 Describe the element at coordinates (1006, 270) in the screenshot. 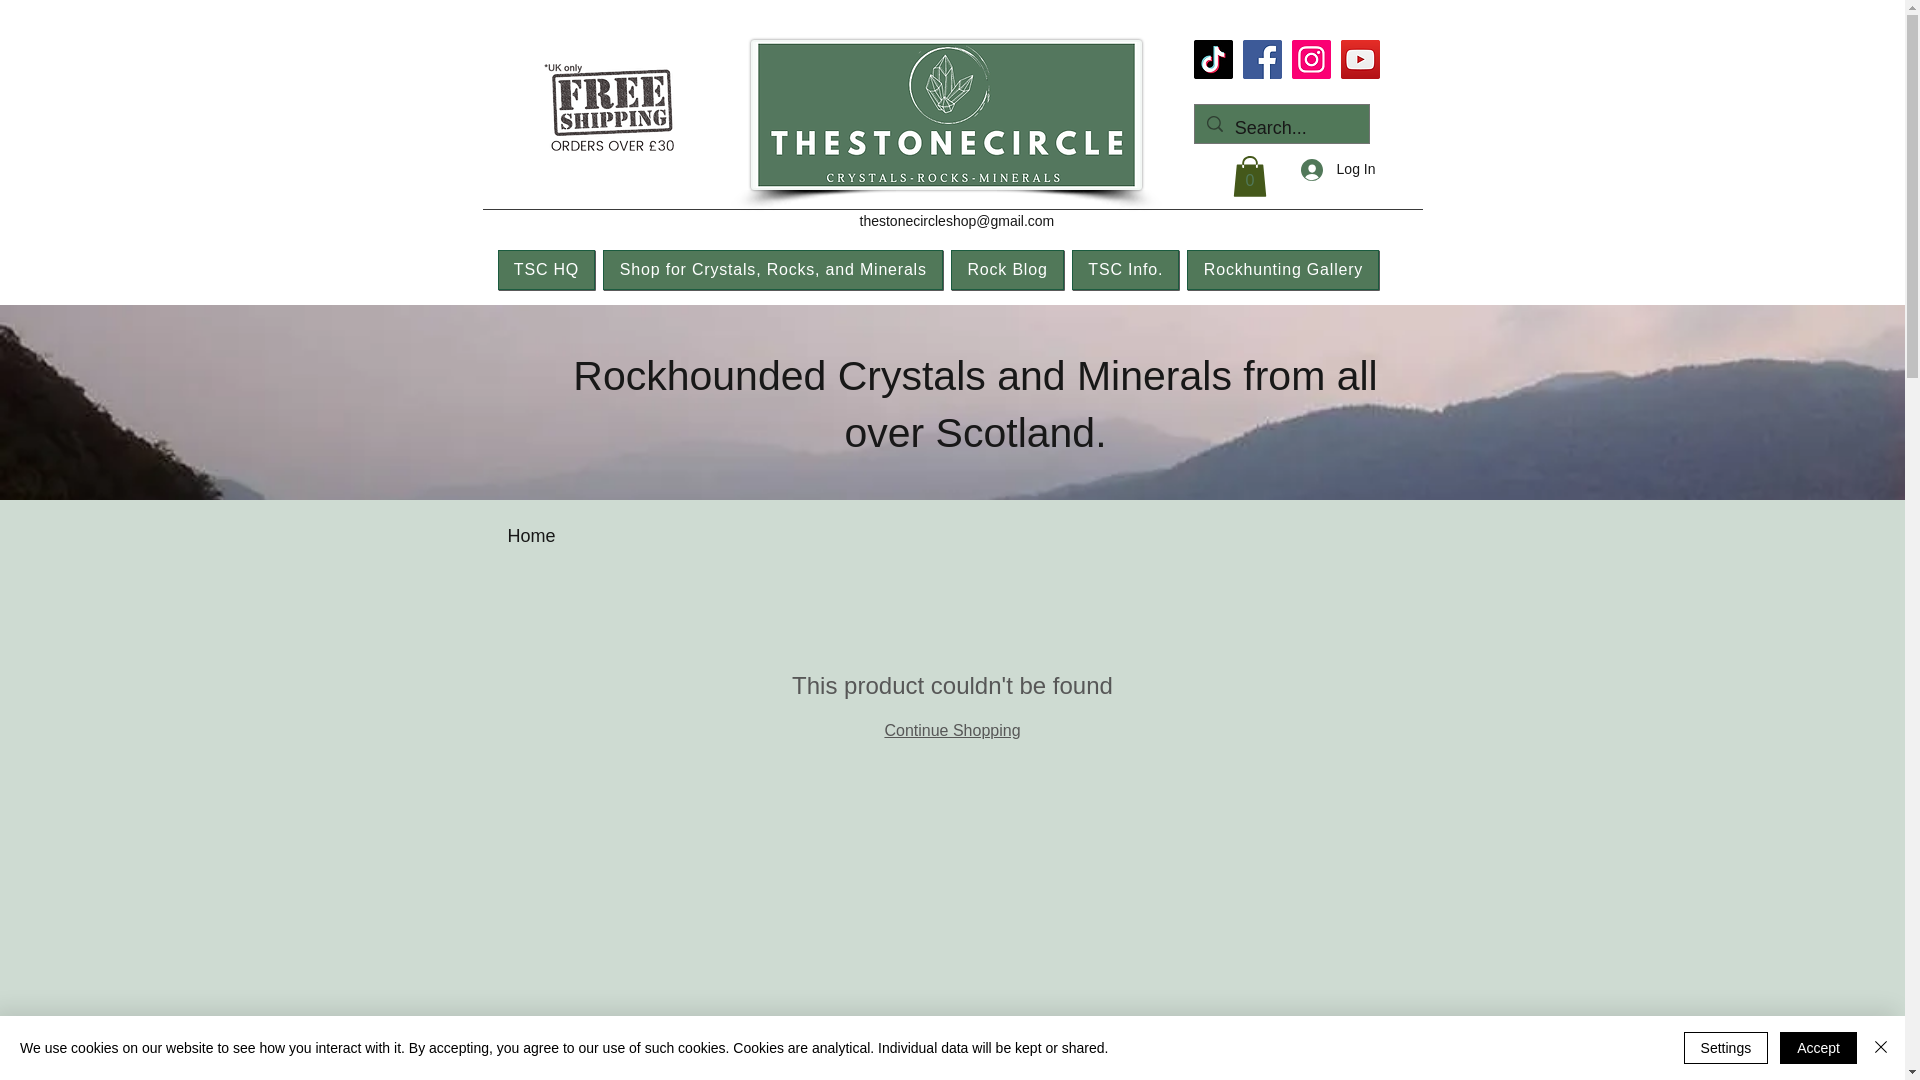

I see `Rock Blog` at that location.